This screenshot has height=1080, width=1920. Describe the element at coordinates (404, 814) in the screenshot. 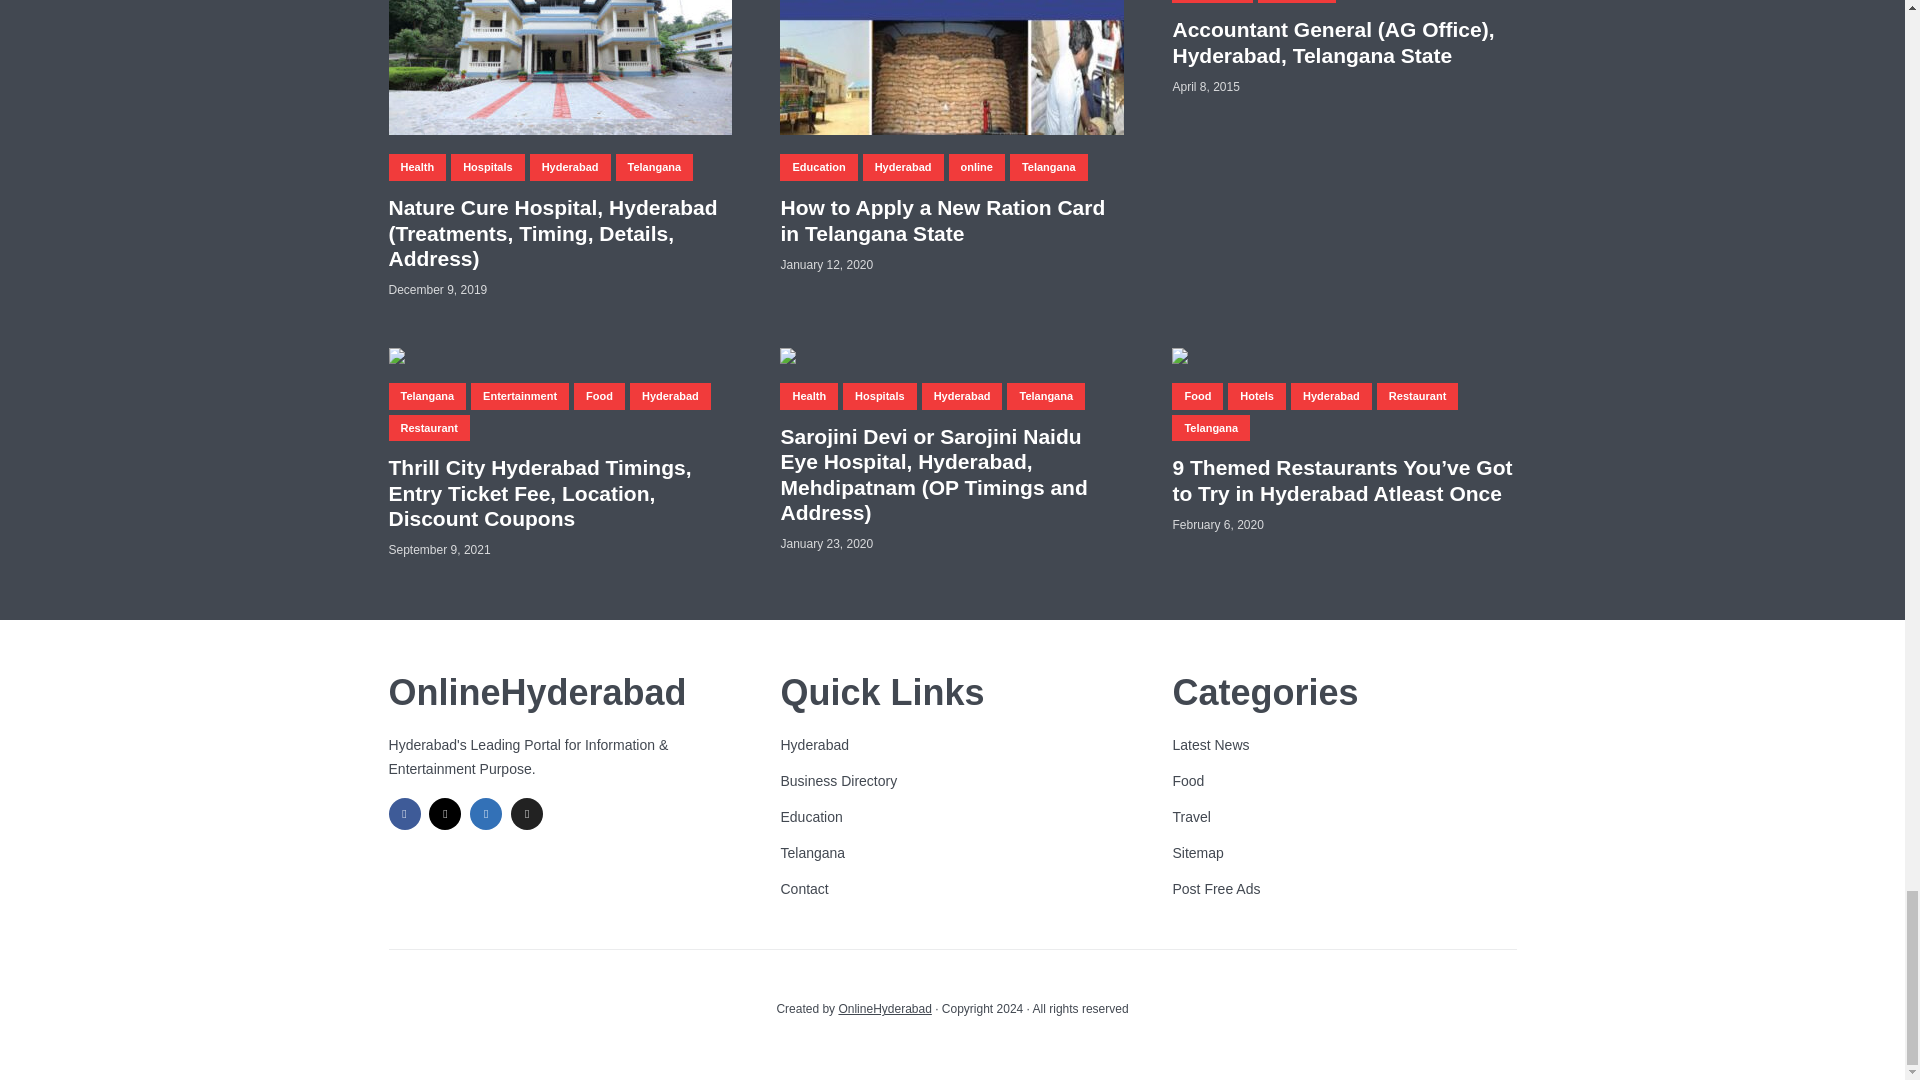

I see `Facebook` at that location.